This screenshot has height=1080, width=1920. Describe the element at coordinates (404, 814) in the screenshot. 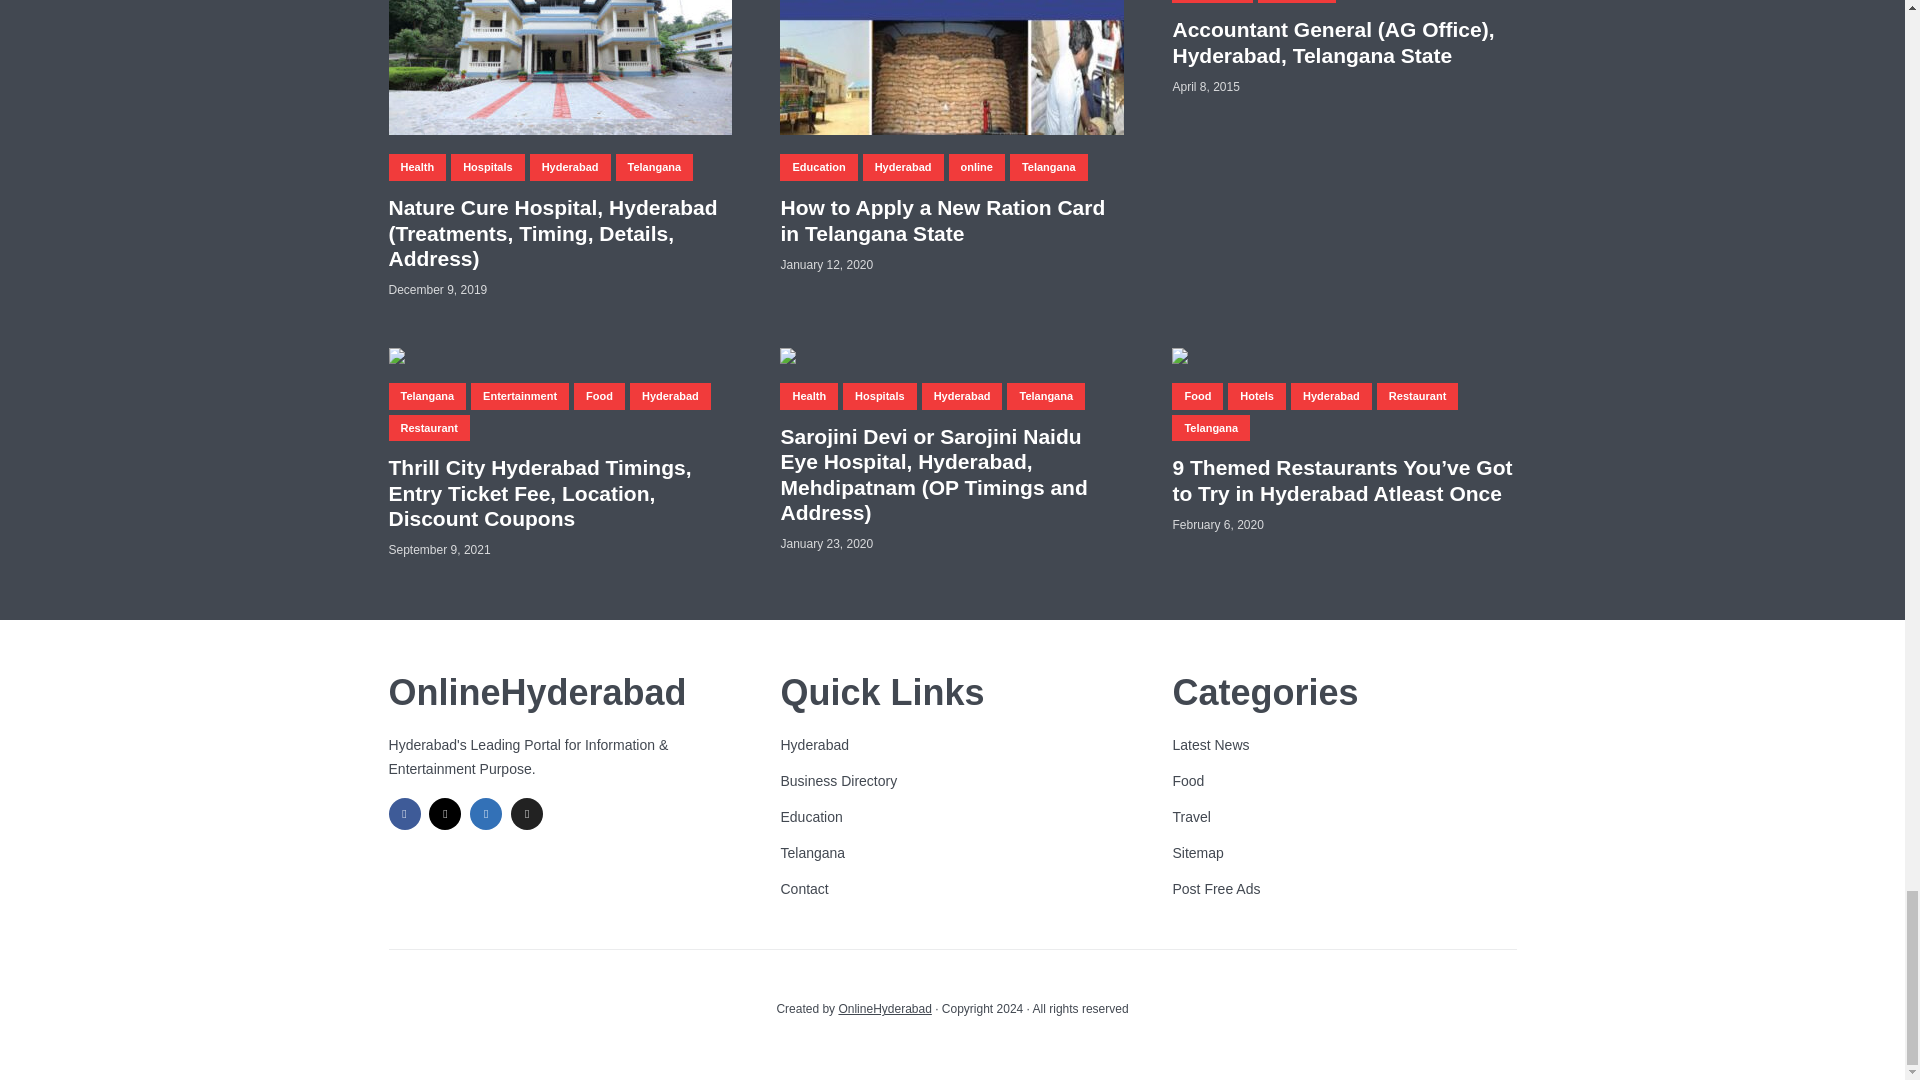

I see `Facebook` at that location.